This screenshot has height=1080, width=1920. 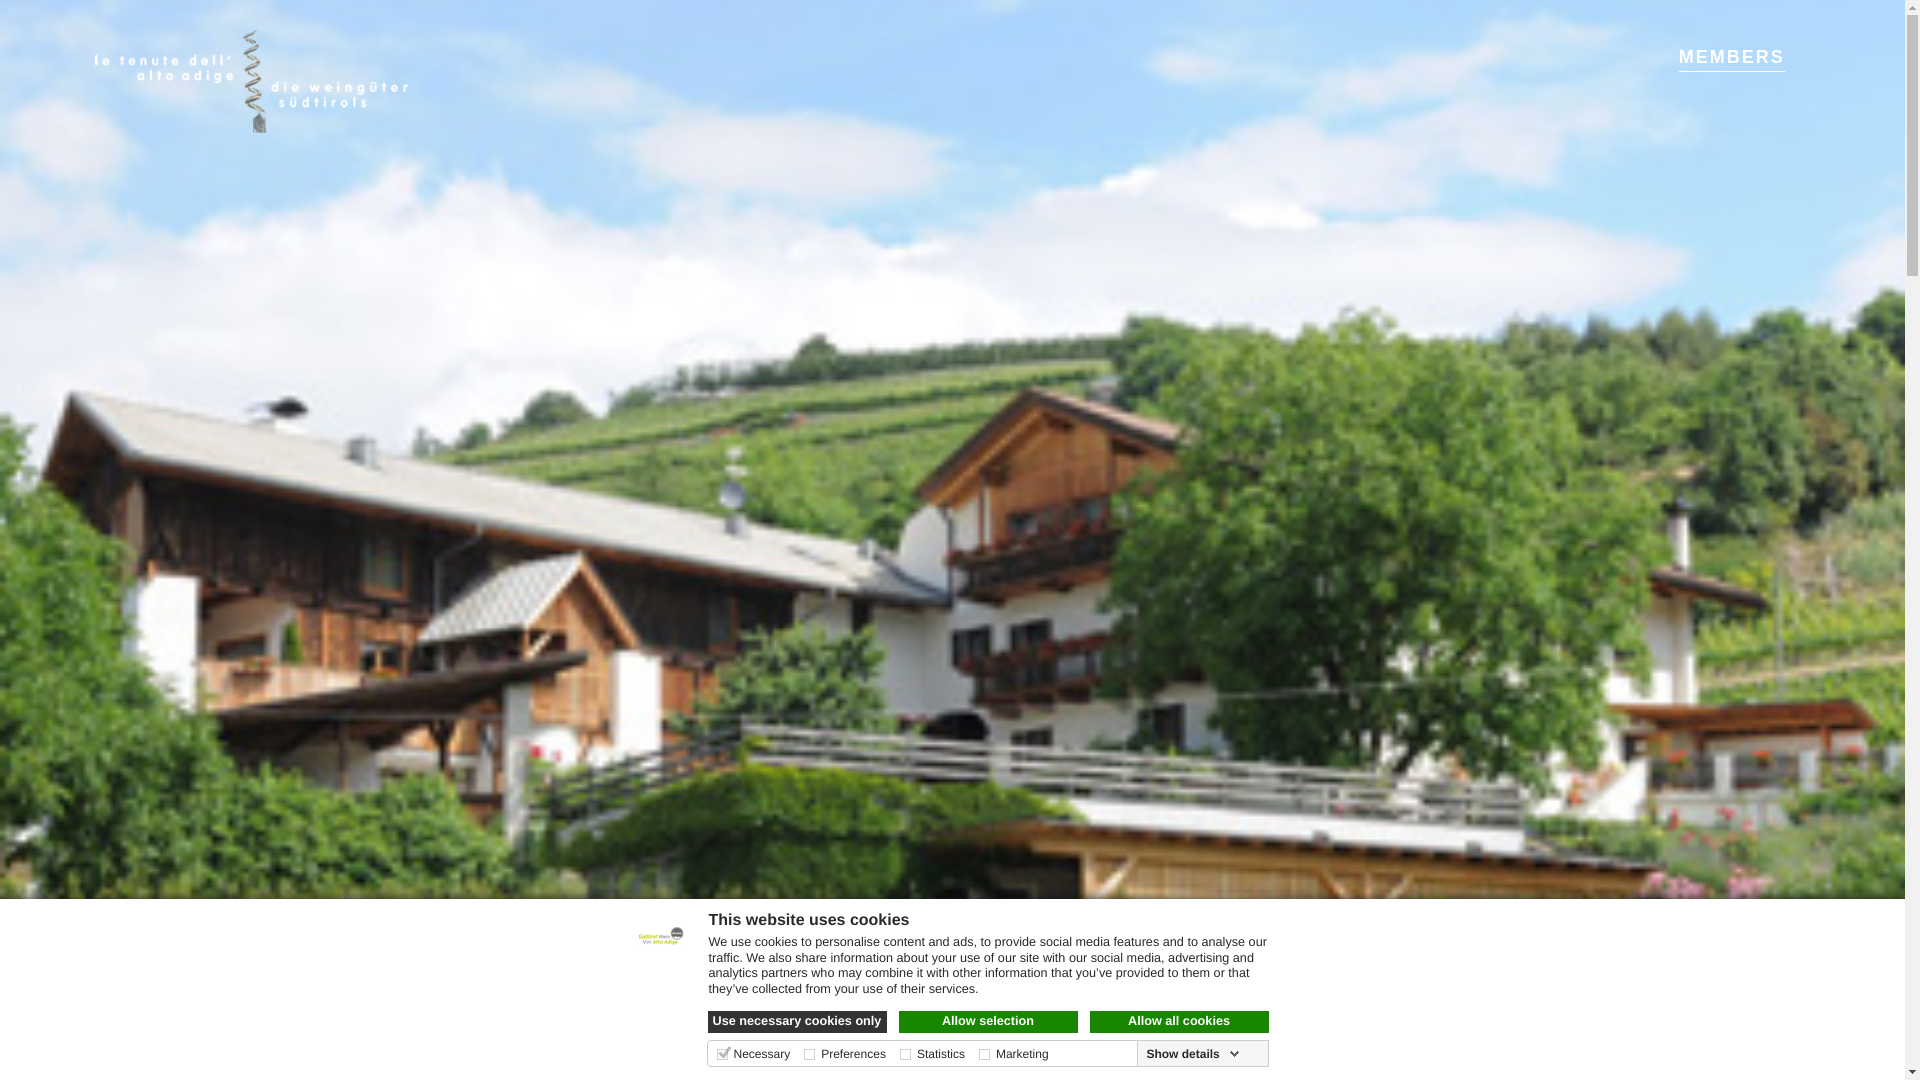 What do you see at coordinates (988, 1022) in the screenshot?
I see `Allow selection` at bounding box center [988, 1022].